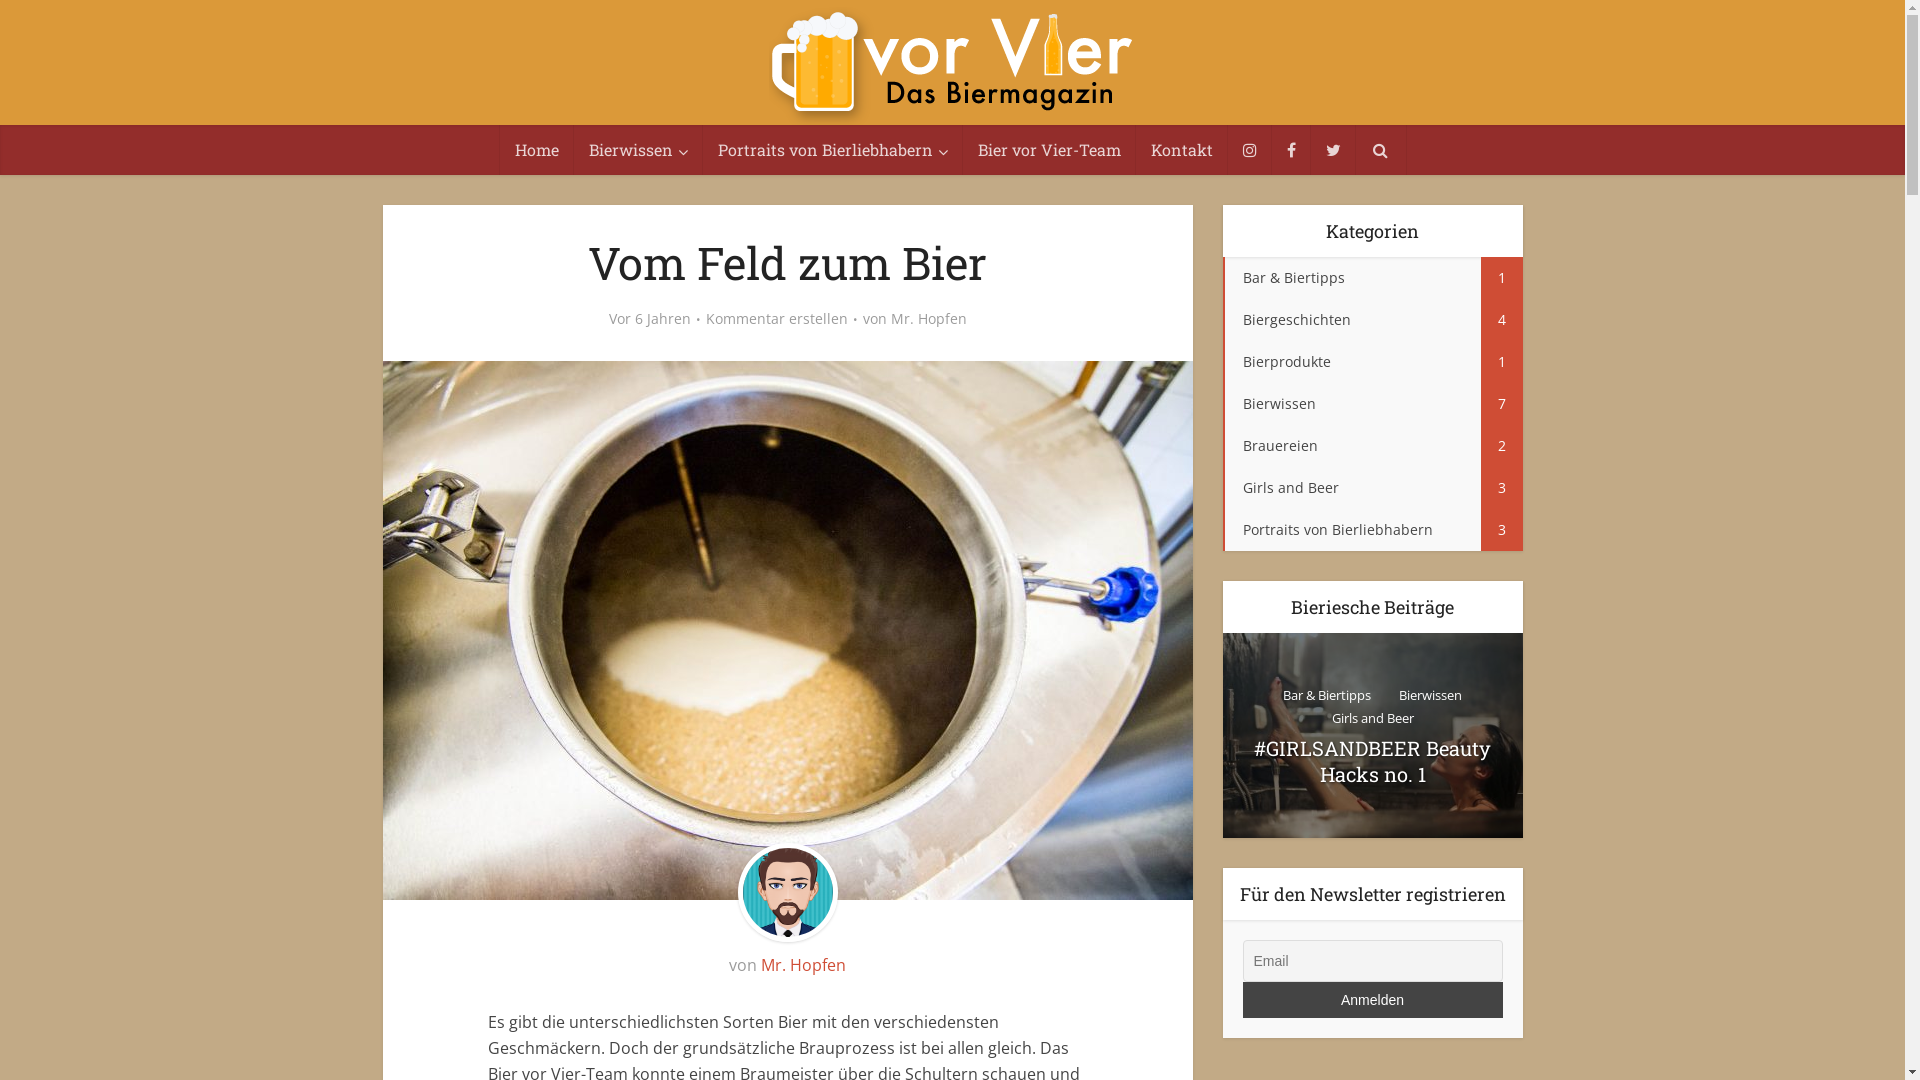 This screenshot has height=1080, width=1920. What do you see at coordinates (638, 150) in the screenshot?
I see `Bierwissen` at bounding box center [638, 150].